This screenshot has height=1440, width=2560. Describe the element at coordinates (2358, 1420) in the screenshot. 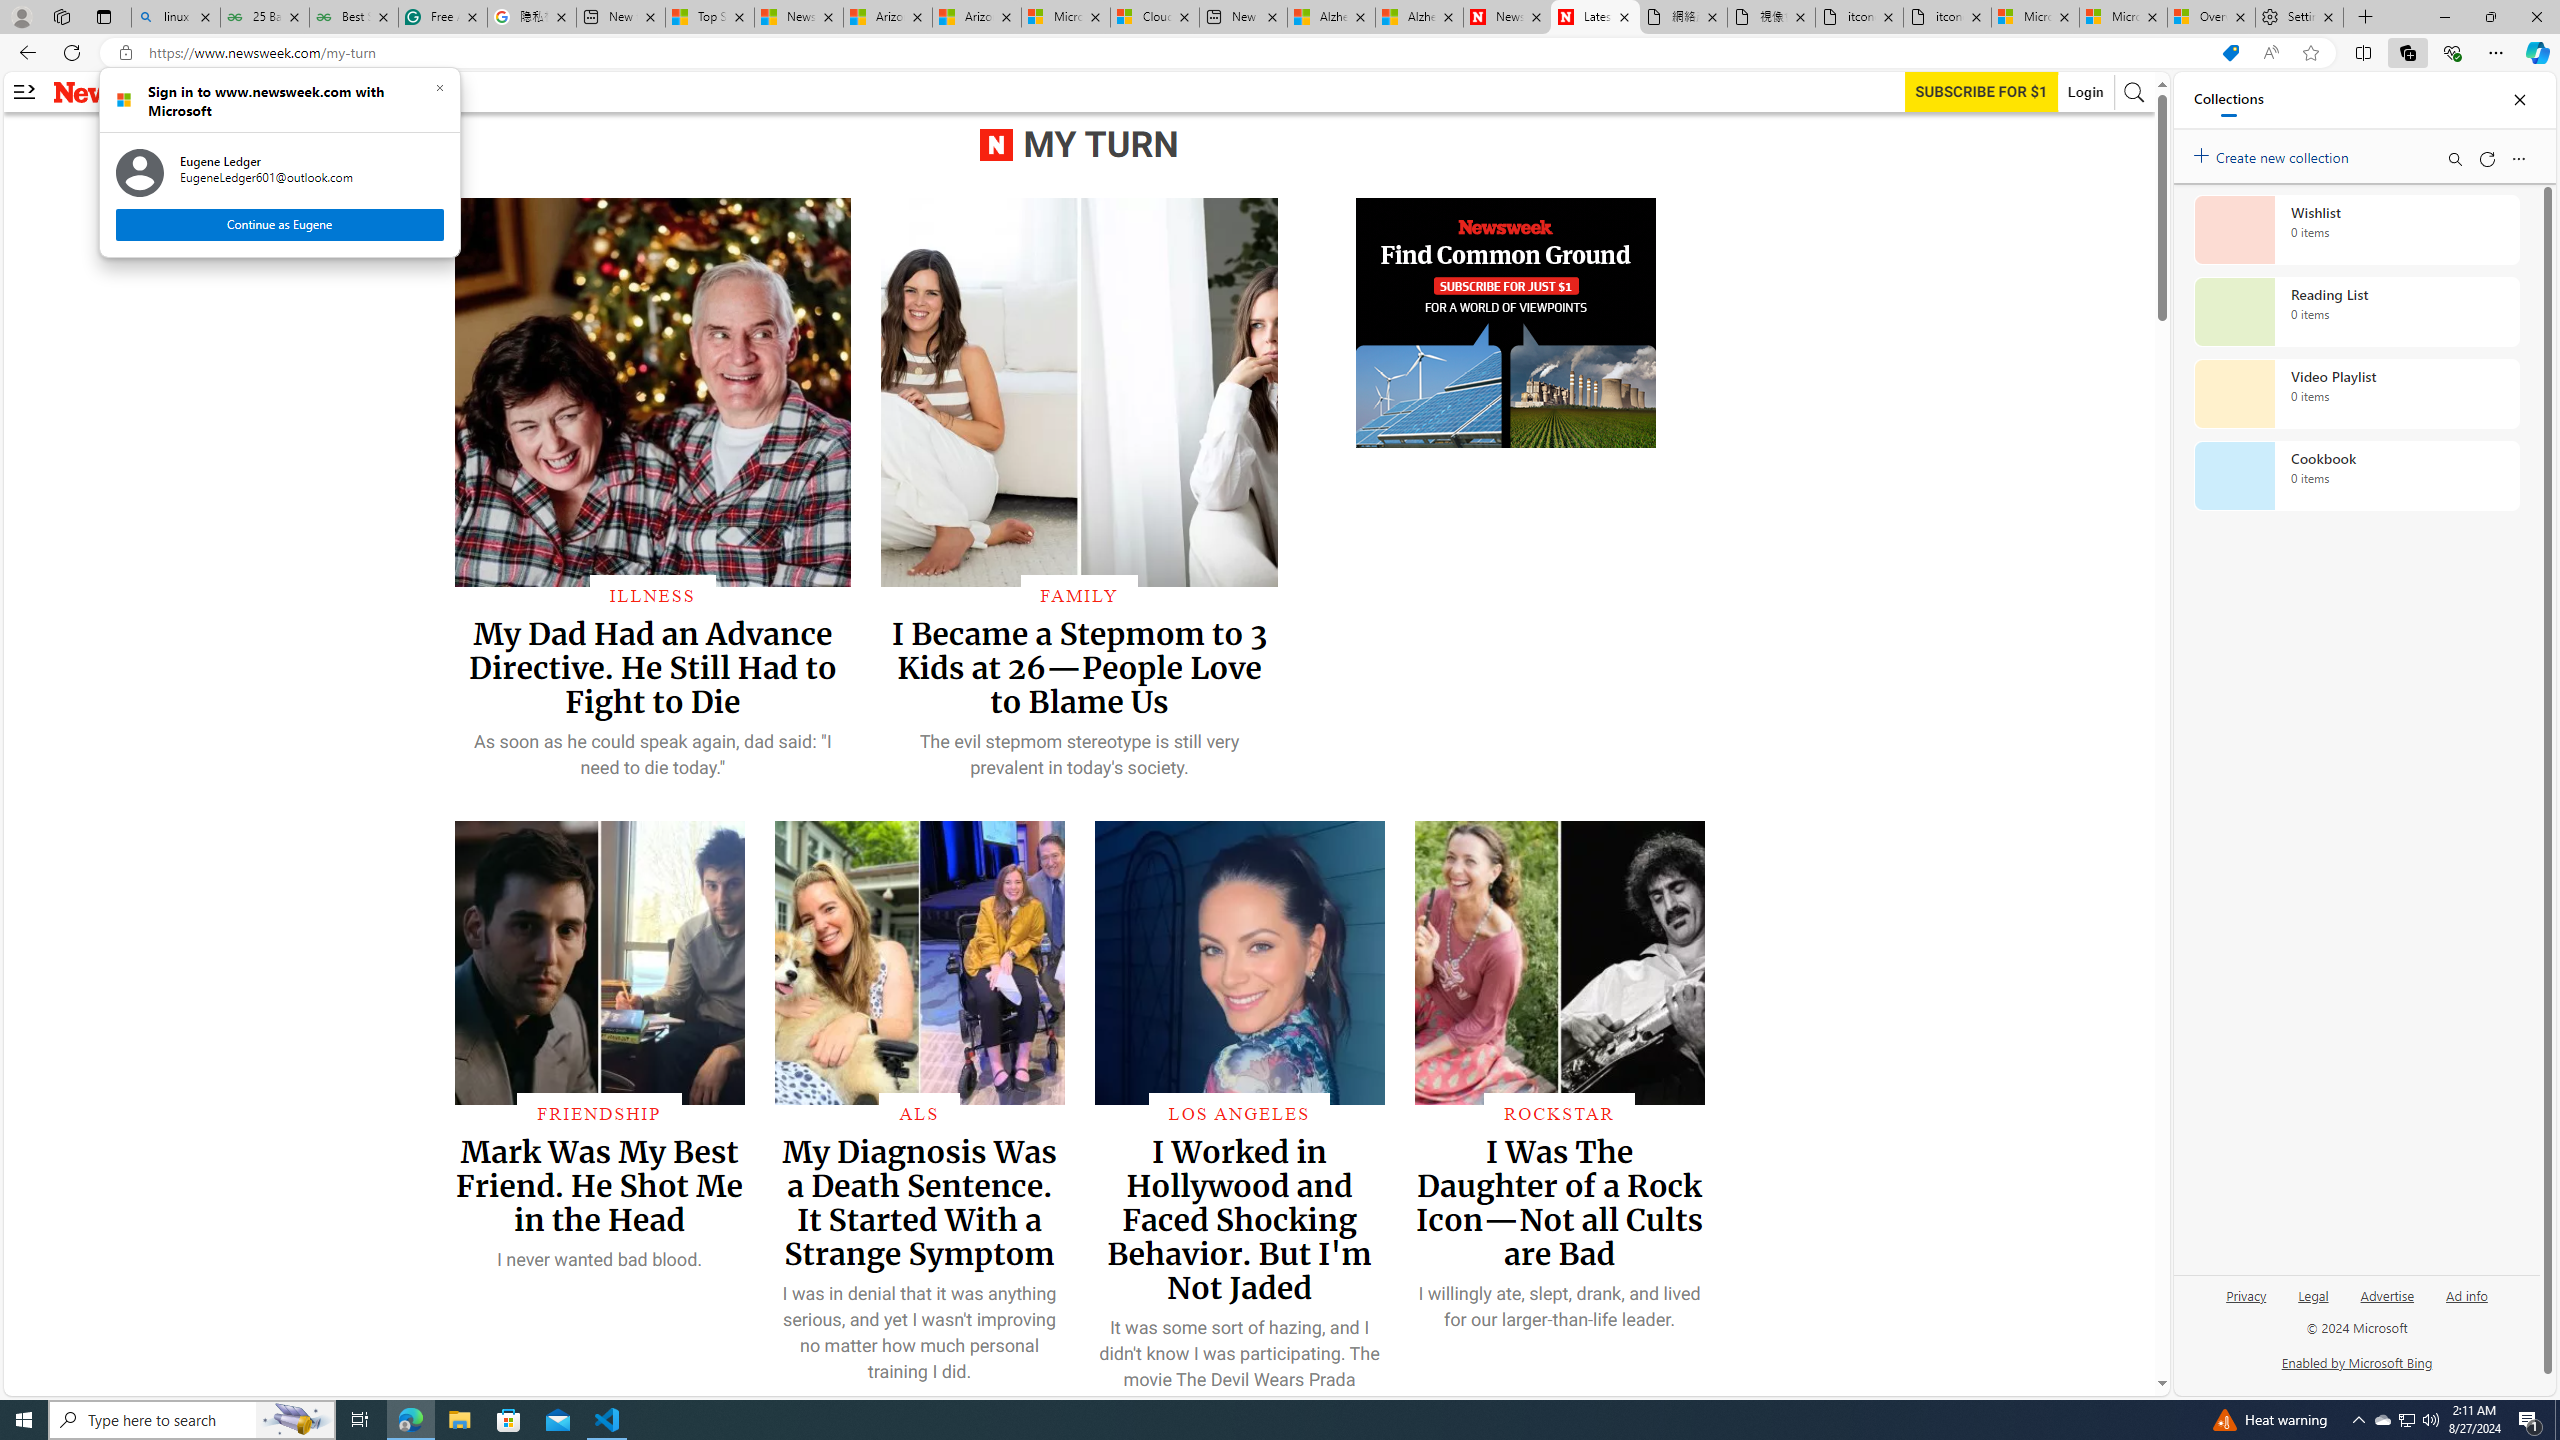

I see `Notification Chevron` at that location.